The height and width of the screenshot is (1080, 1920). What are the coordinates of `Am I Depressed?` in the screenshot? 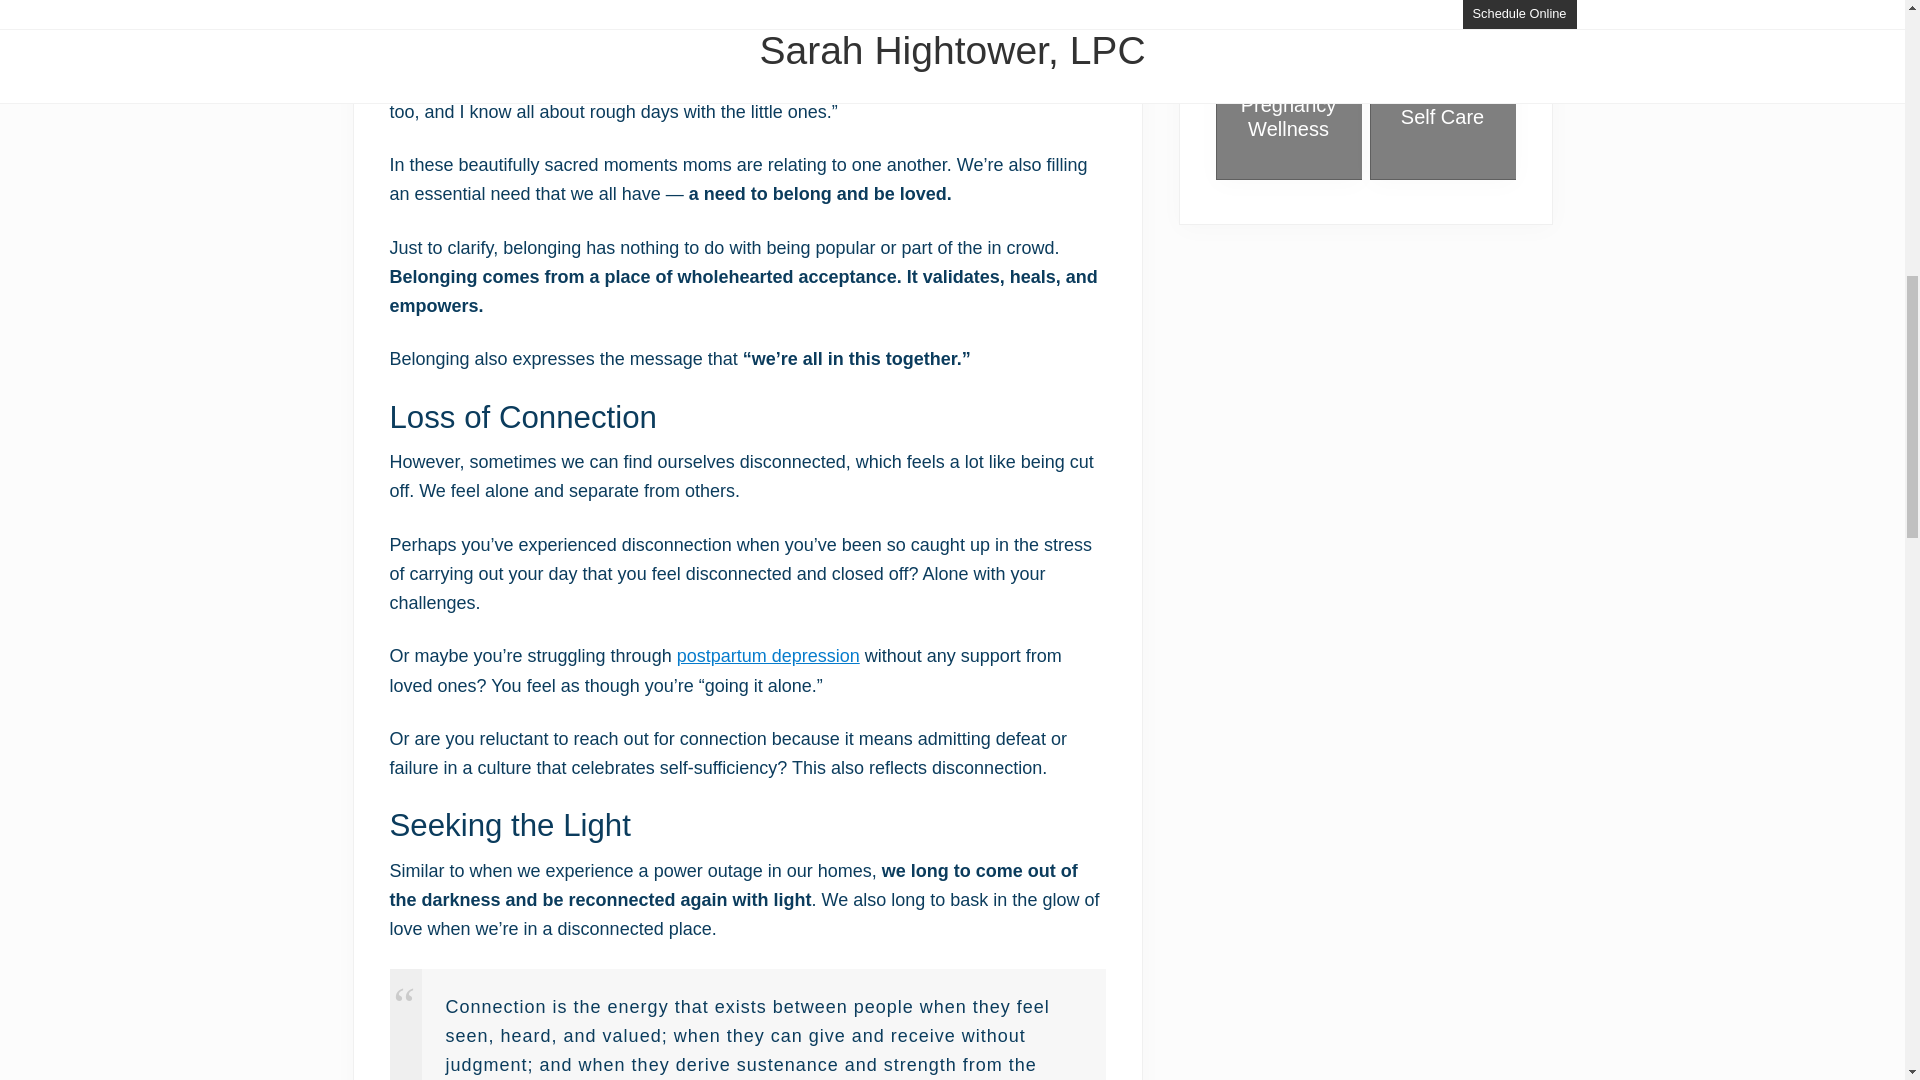 It's located at (768, 656).